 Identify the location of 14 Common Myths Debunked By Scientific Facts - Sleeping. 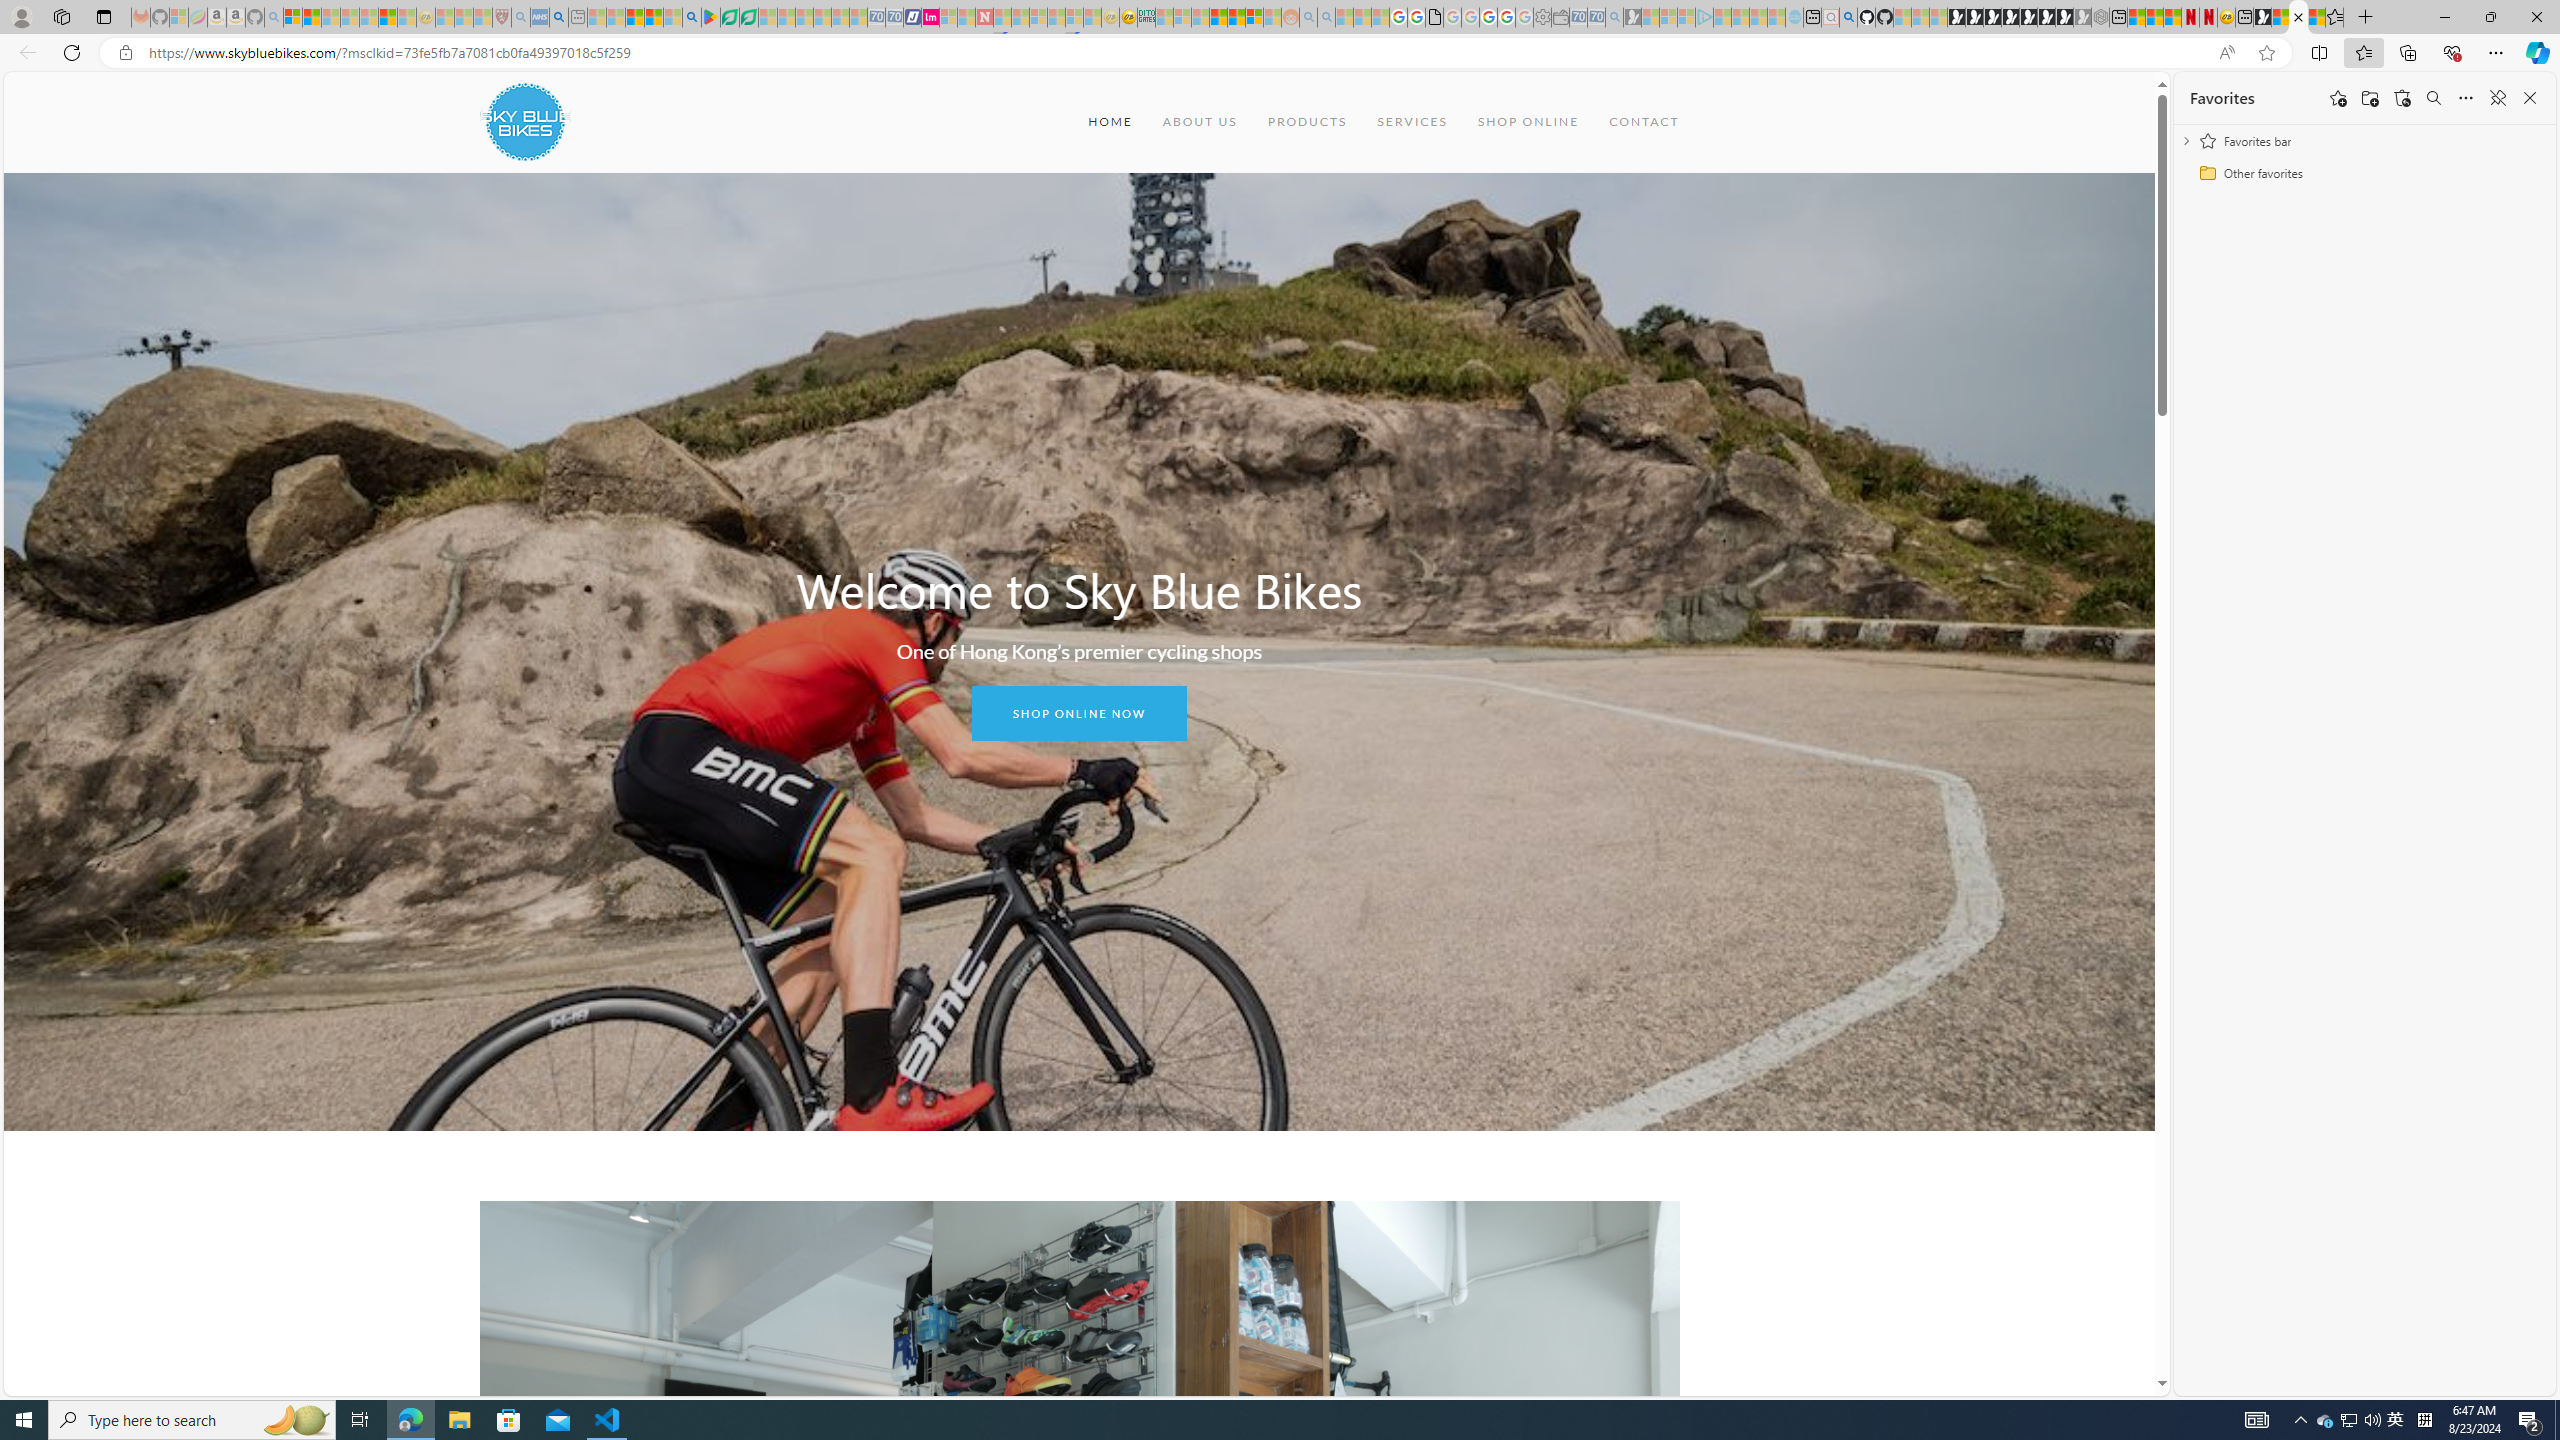
(1020, 17).